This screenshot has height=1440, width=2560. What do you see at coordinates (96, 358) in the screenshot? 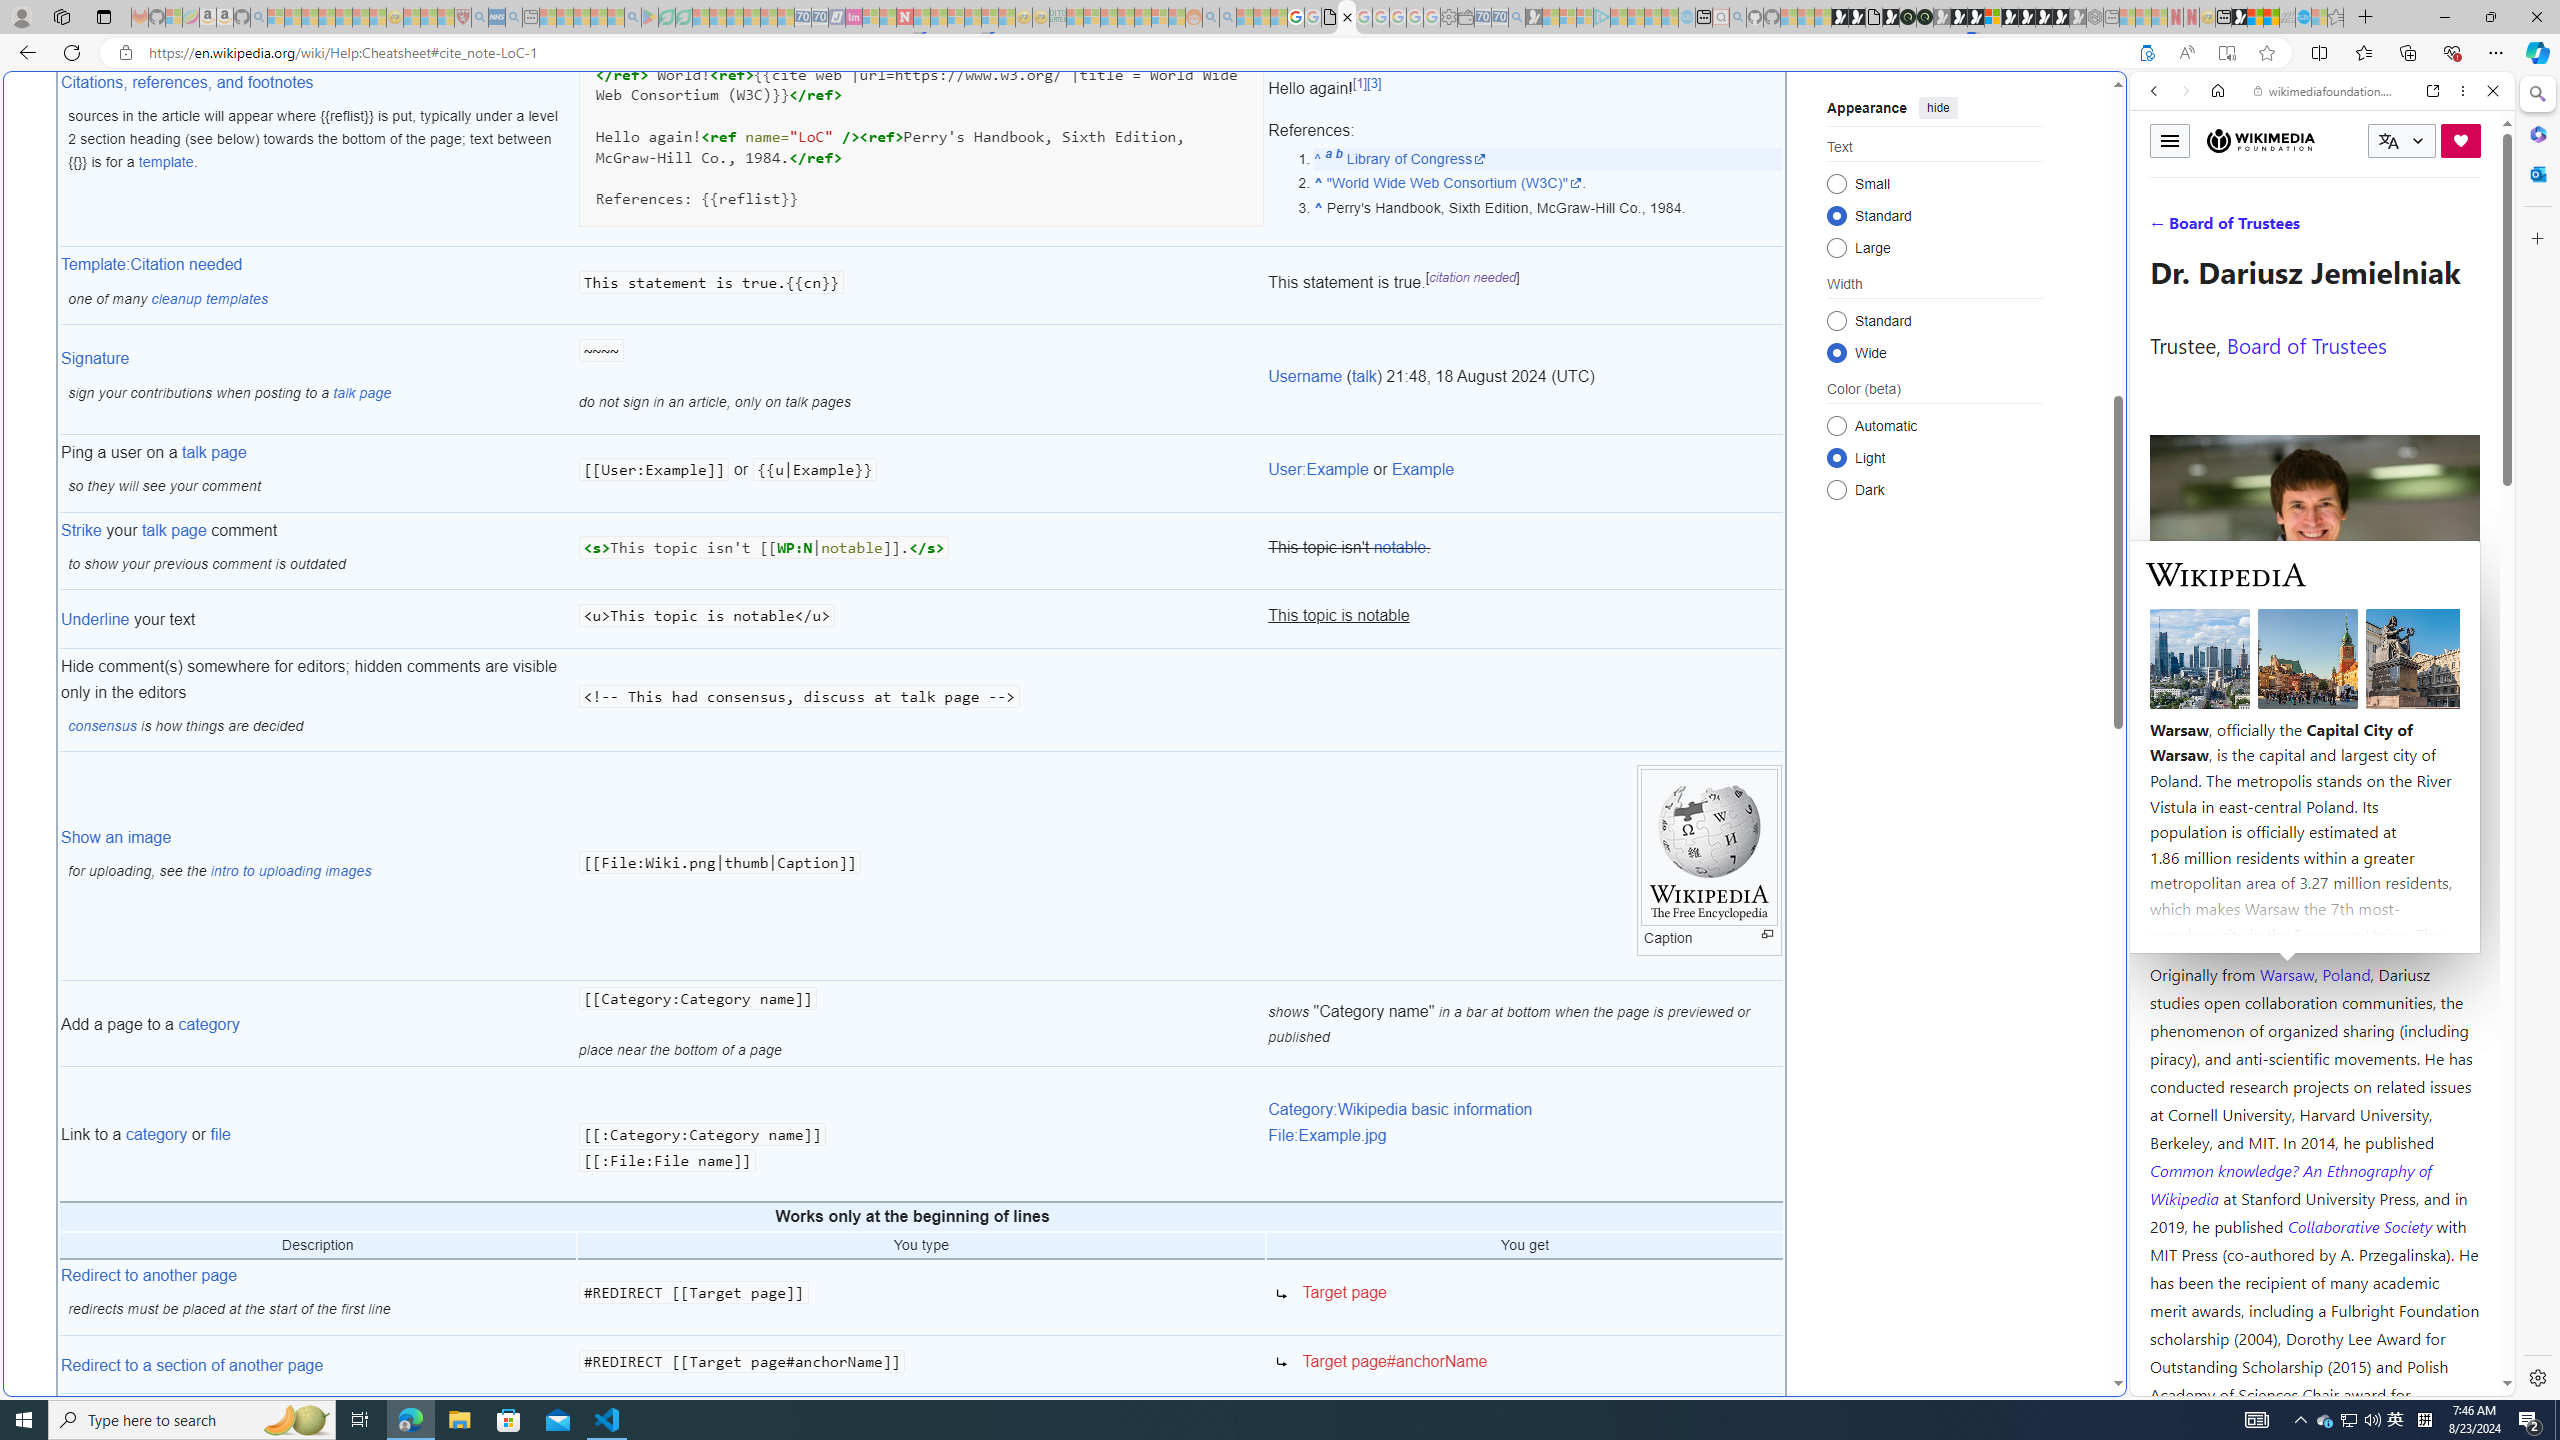
I see `Signature` at bounding box center [96, 358].